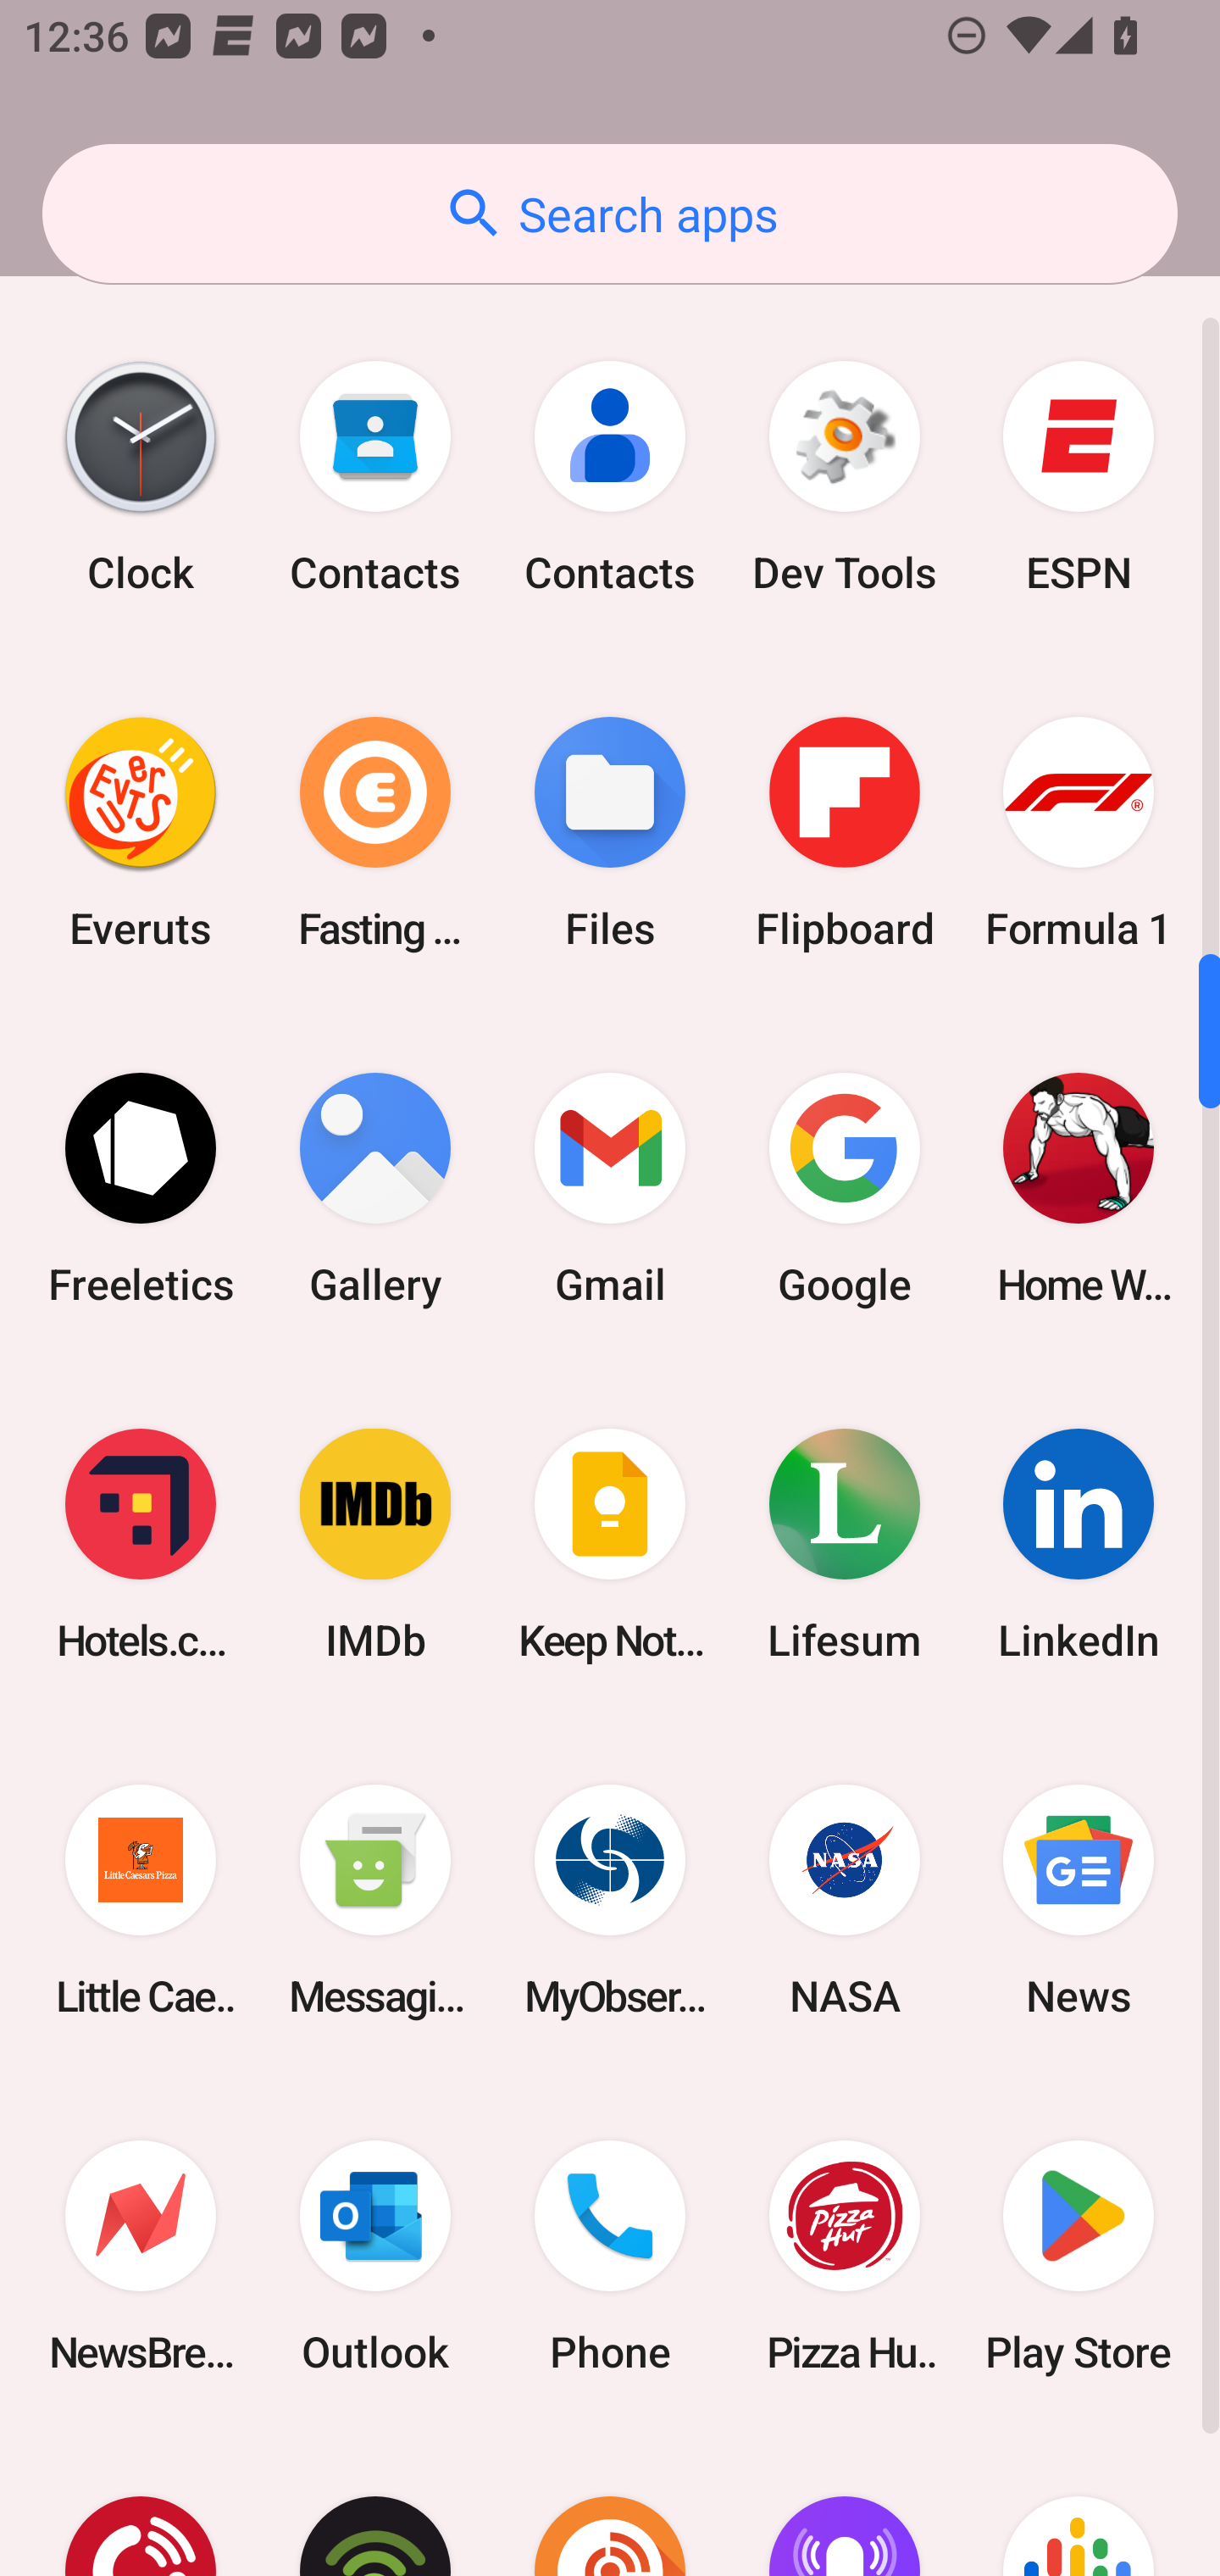  What do you see at coordinates (375, 832) in the screenshot?
I see `Fasting Coach` at bounding box center [375, 832].